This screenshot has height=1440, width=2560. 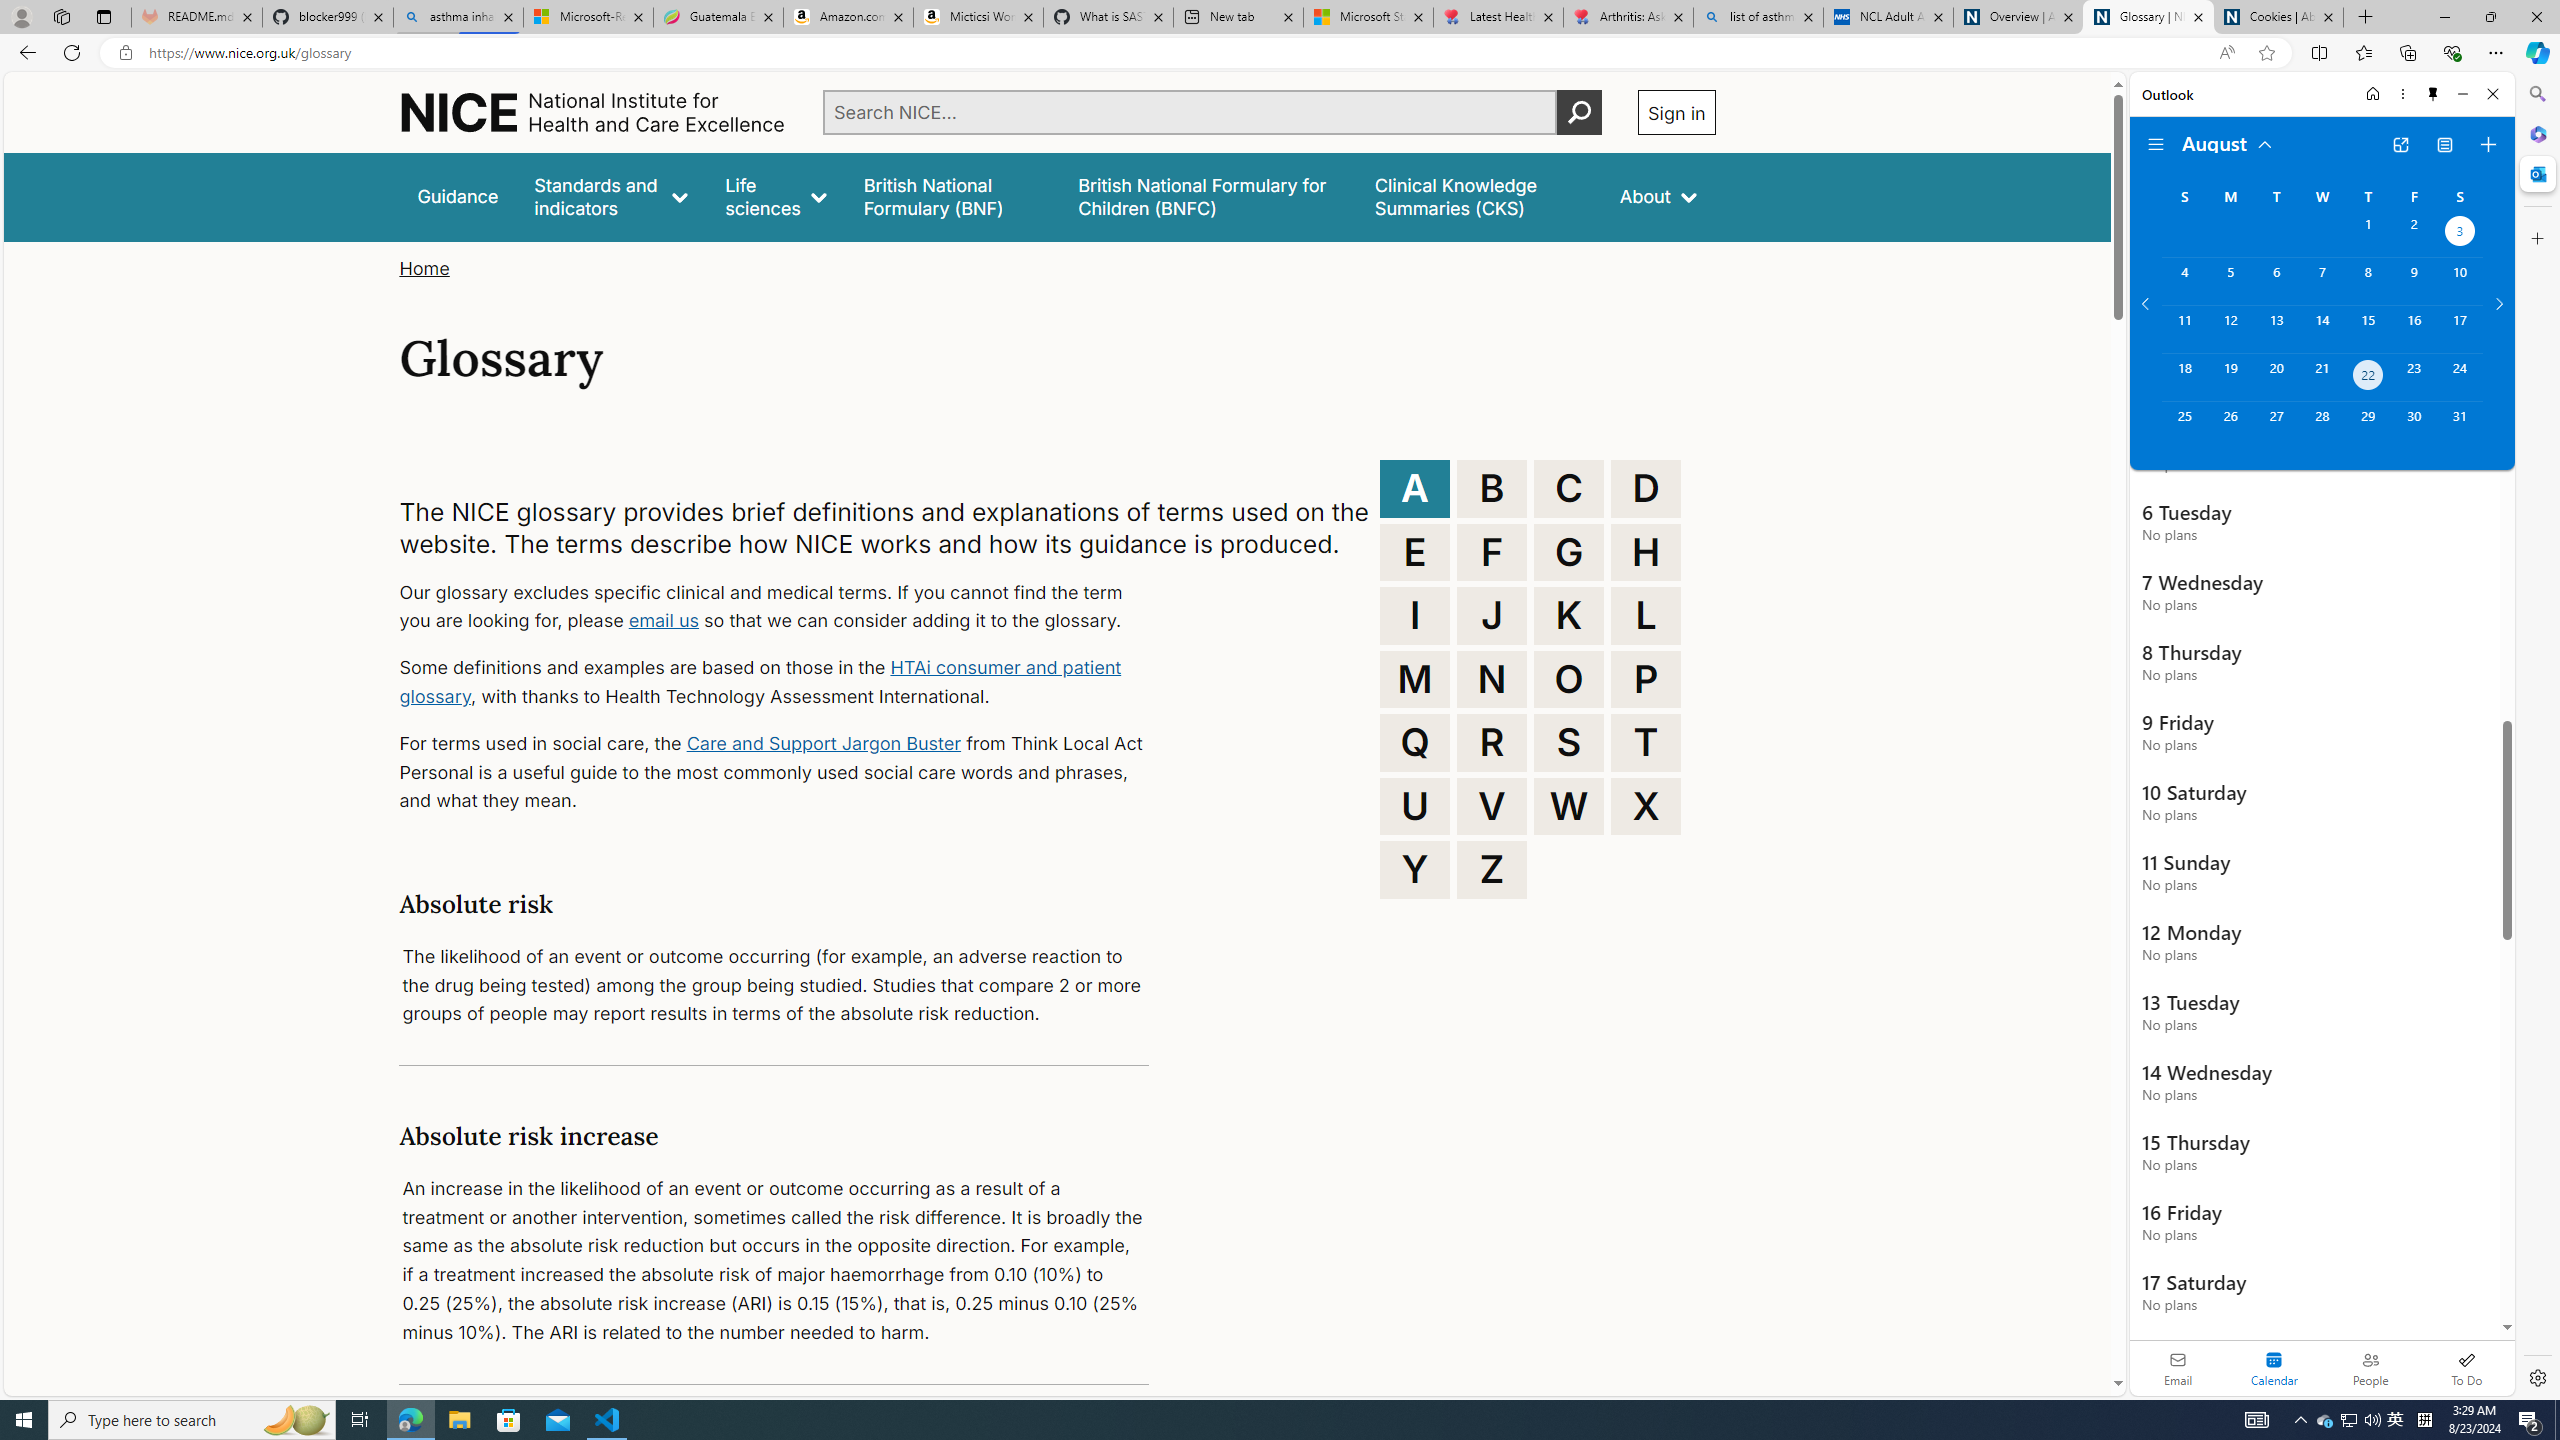 What do you see at coordinates (2321, 377) in the screenshot?
I see `Wednesday, August 21, 2024. ` at bounding box center [2321, 377].